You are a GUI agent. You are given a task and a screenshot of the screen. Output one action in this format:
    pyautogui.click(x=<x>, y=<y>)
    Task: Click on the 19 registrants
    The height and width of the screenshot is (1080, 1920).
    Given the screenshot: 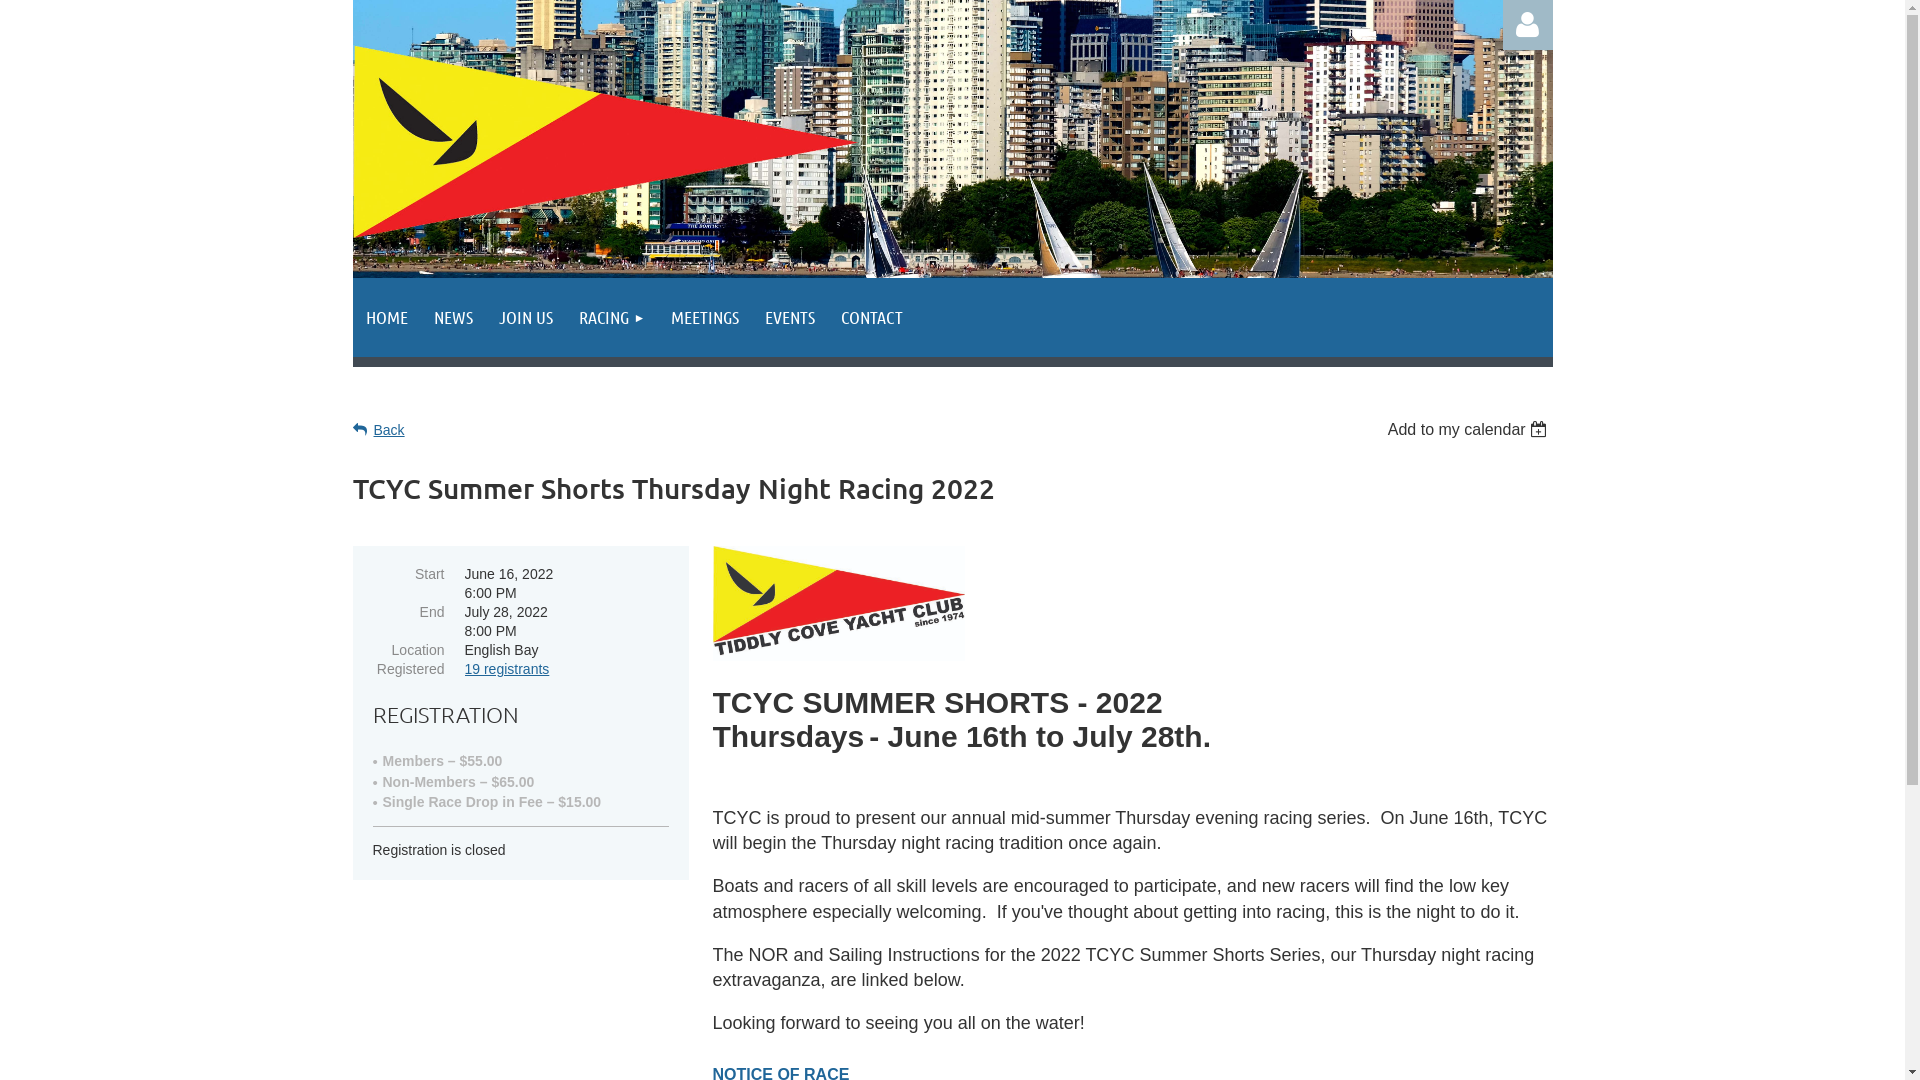 What is the action you would take?
    pyautogui.click(x=506, y=669)
    